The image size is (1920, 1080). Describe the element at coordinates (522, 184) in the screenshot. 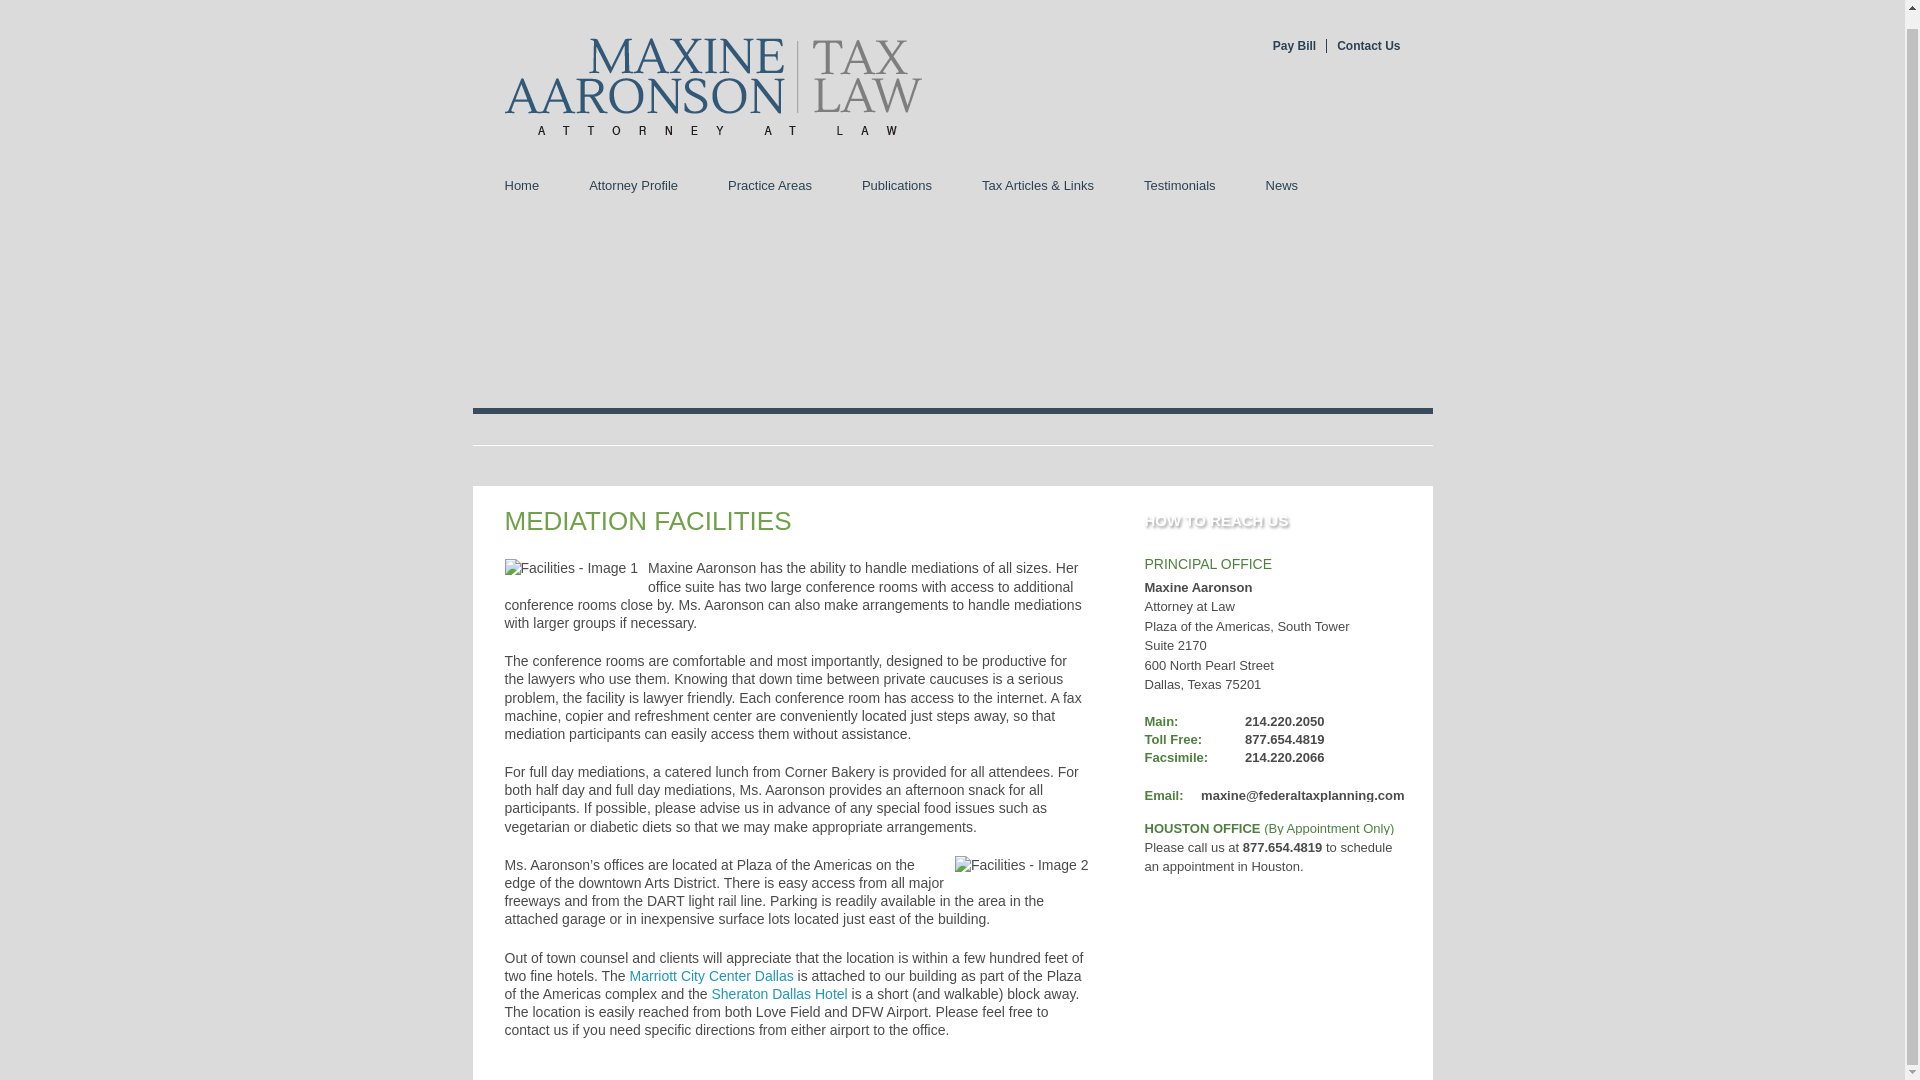

I see `Home` at that location.